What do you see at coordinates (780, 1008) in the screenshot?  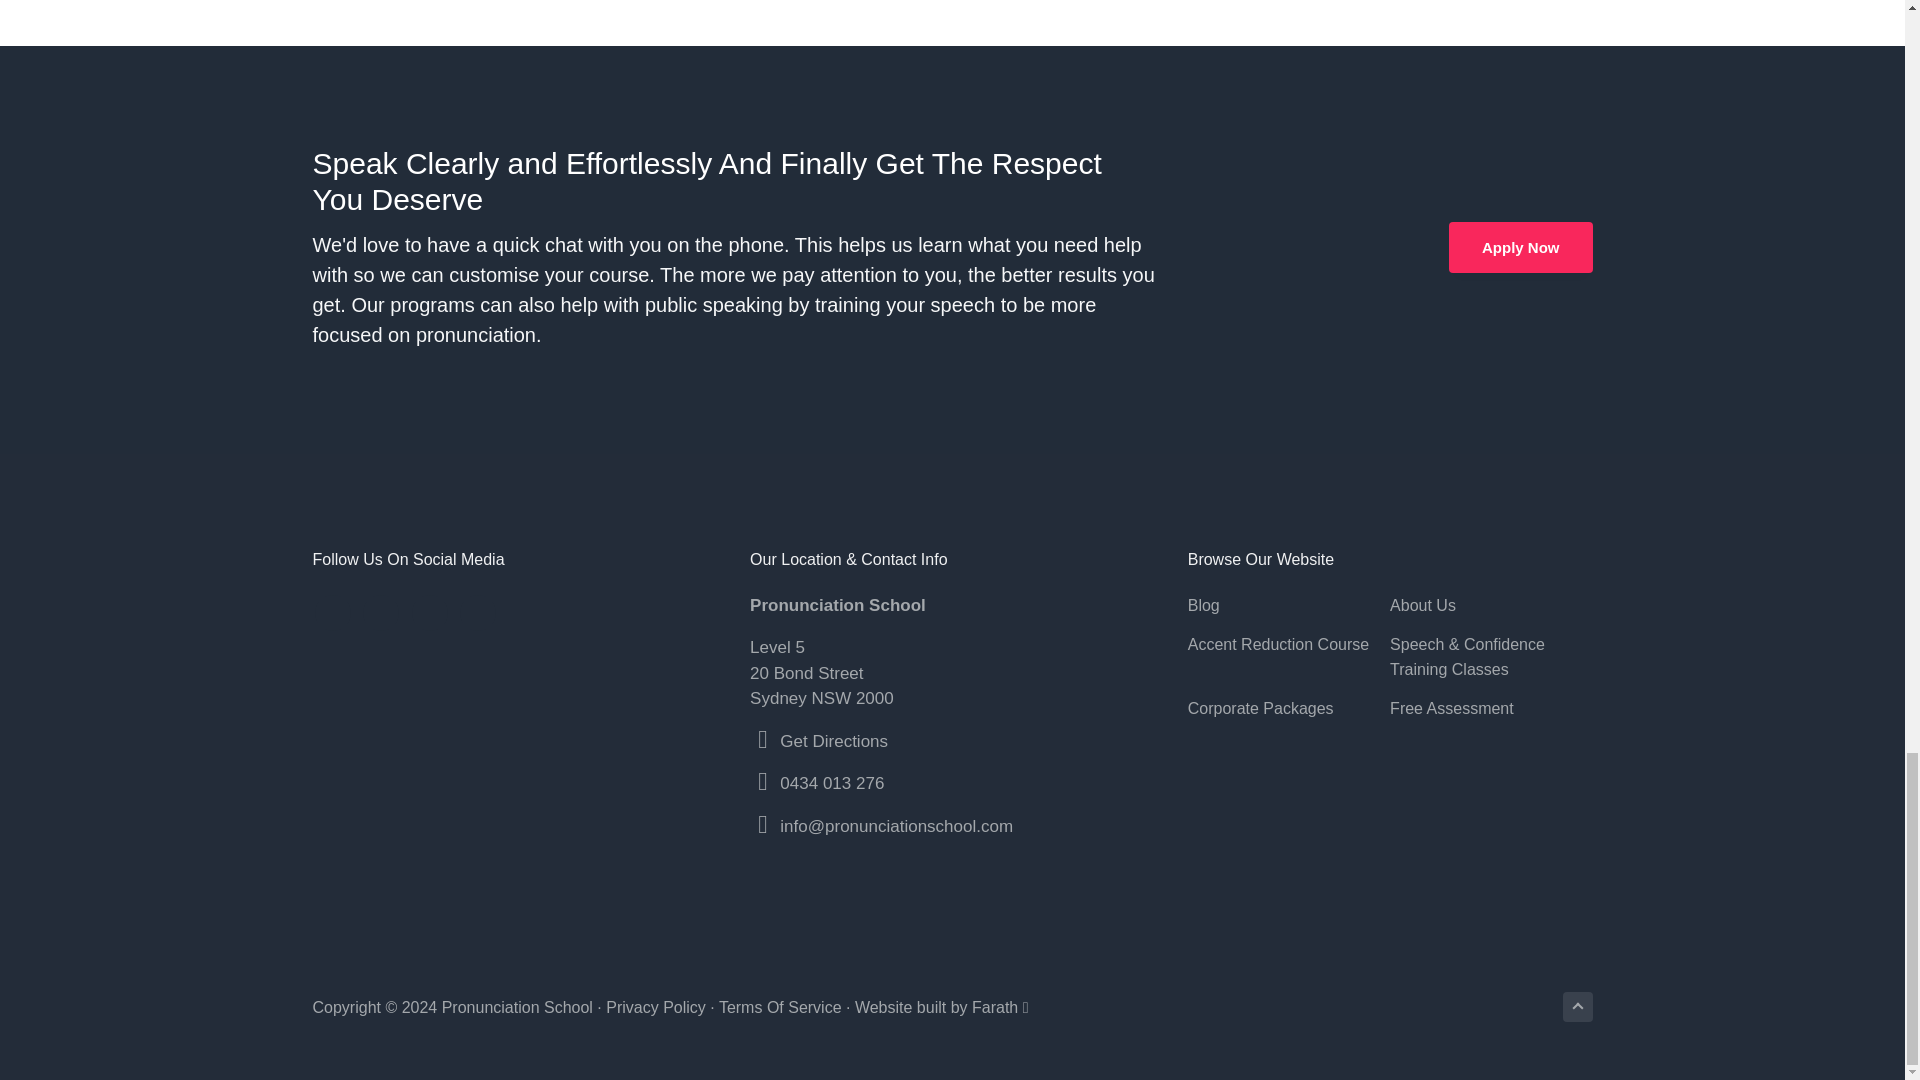 I see `Terms Of Service` at bounding box center [780, 1008].